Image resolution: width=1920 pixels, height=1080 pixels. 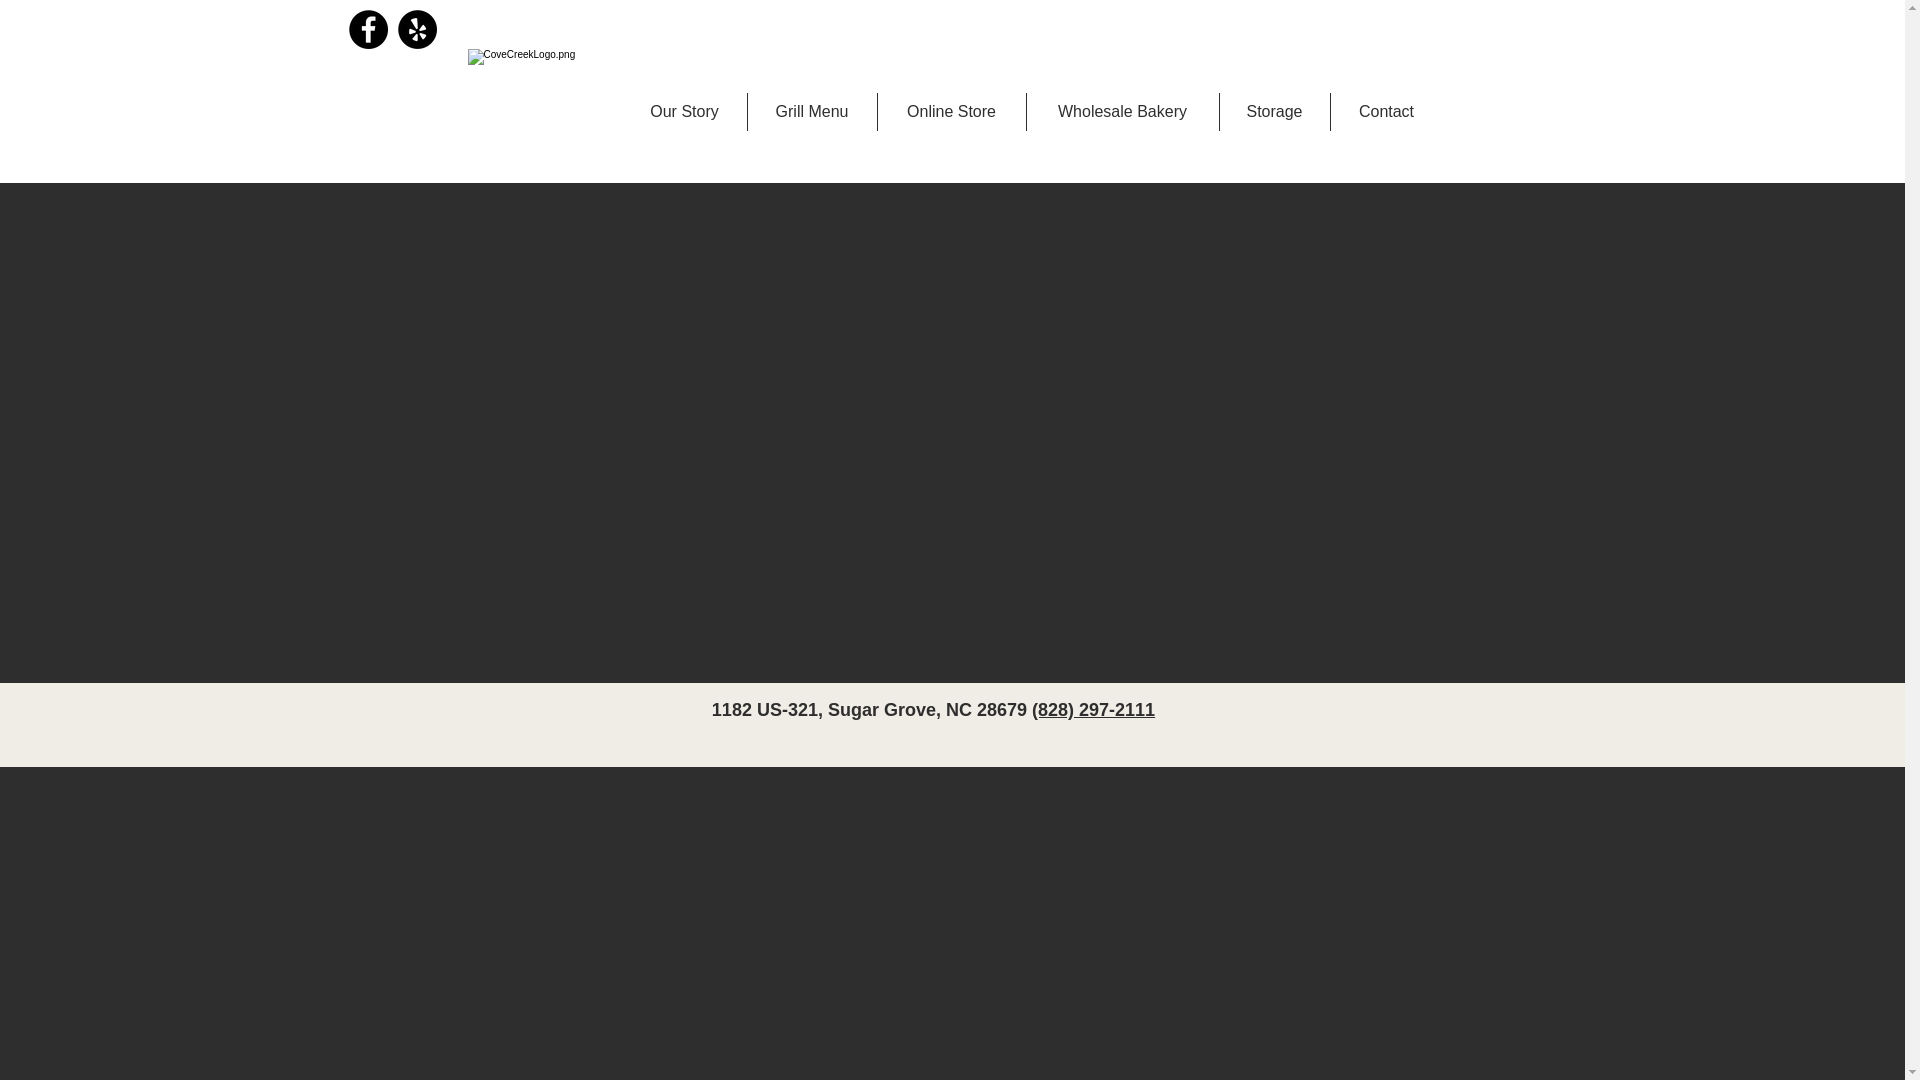 What do you see at coordinates (1274, 111) in the screenshot?
I see `Storage` at bounding box center [1274, 111].